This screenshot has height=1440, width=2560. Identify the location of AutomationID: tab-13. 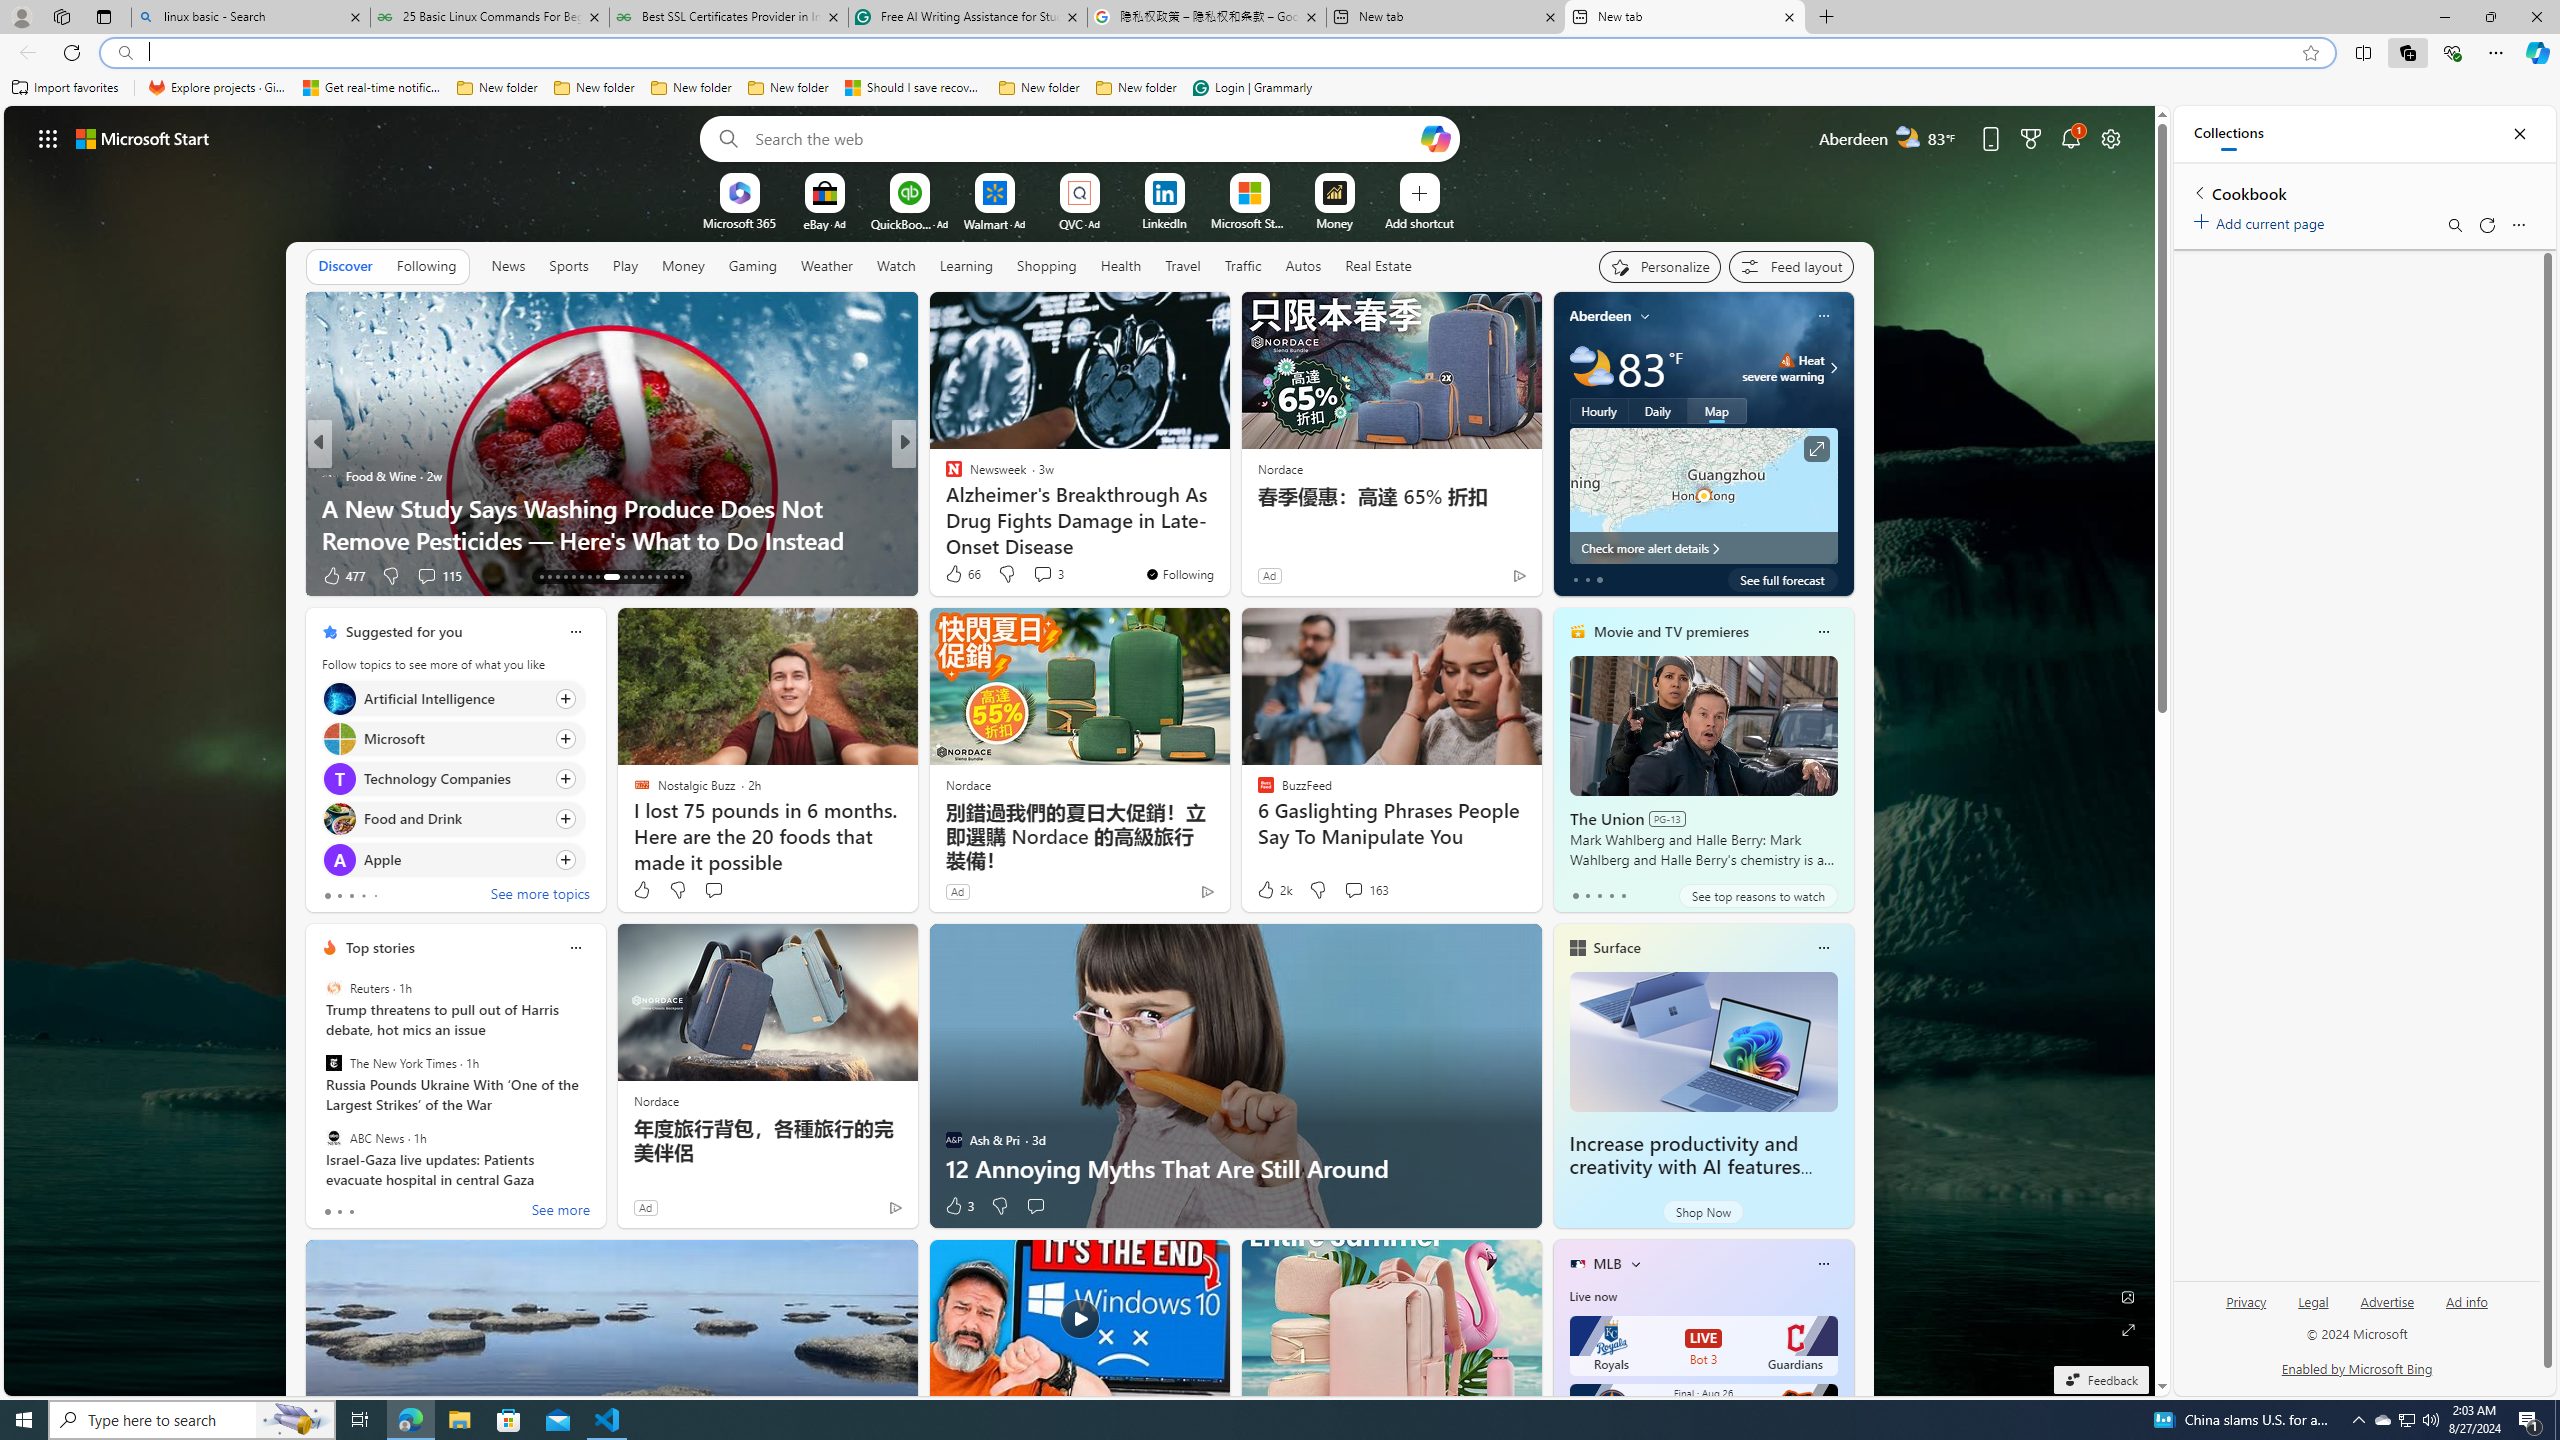
(541, 577).